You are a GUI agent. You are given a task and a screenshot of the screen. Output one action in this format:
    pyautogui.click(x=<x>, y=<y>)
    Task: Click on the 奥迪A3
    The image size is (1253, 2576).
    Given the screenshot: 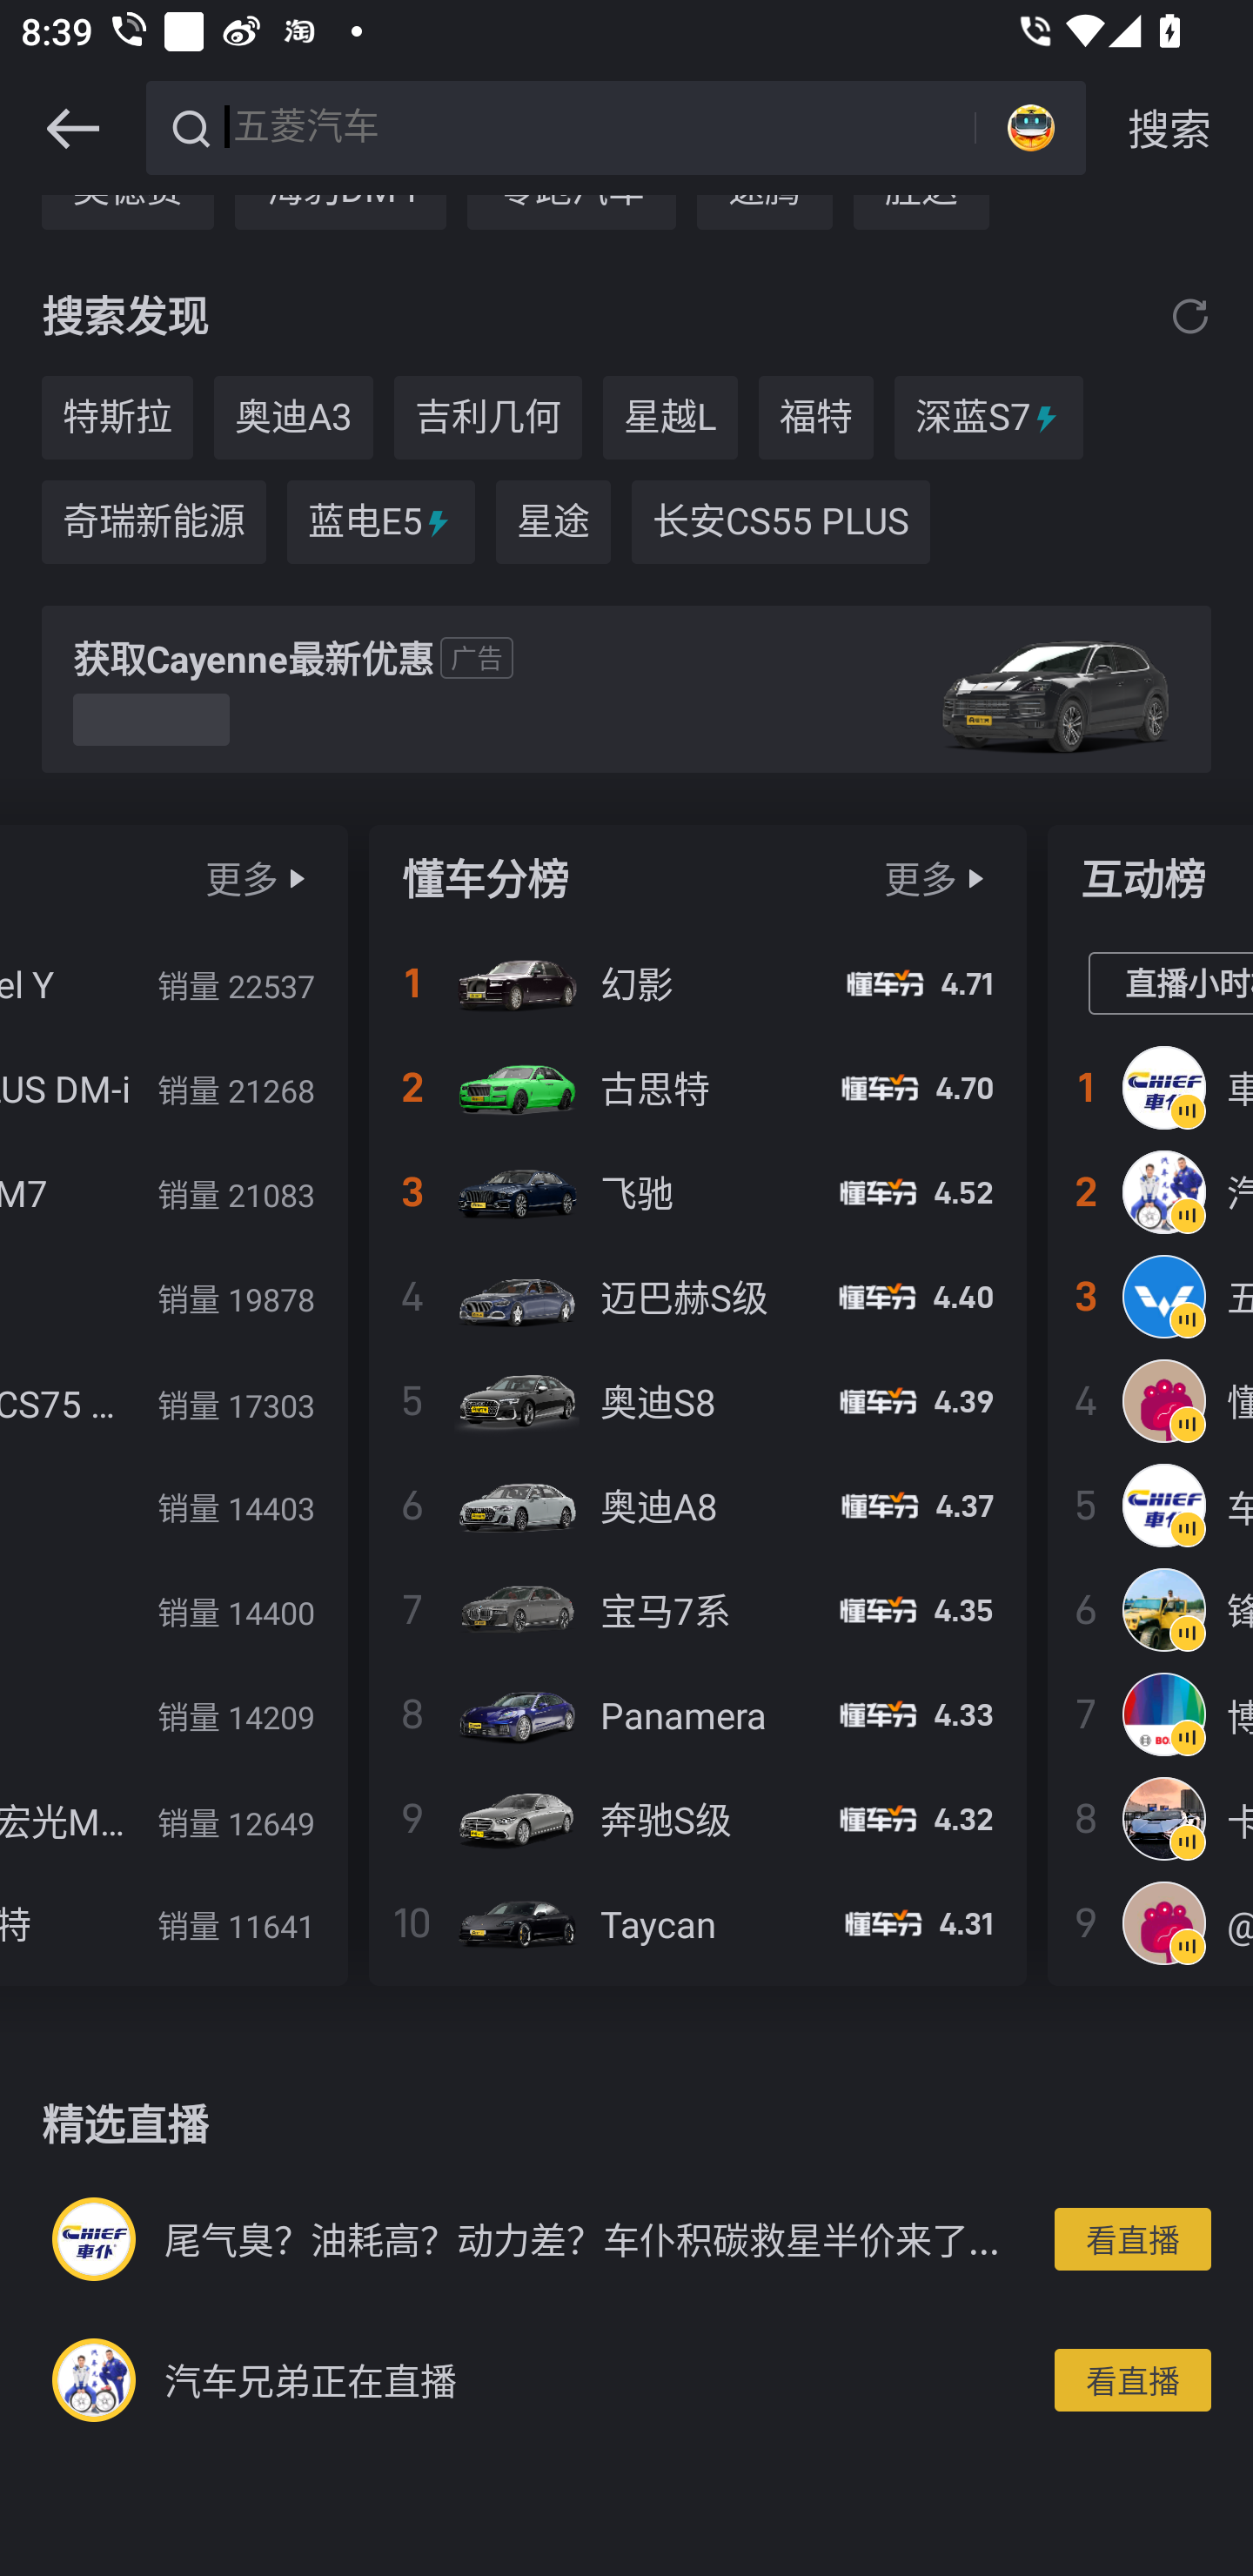 What is the action you would take?
    pyautogui.click(x=294, y=417)
    